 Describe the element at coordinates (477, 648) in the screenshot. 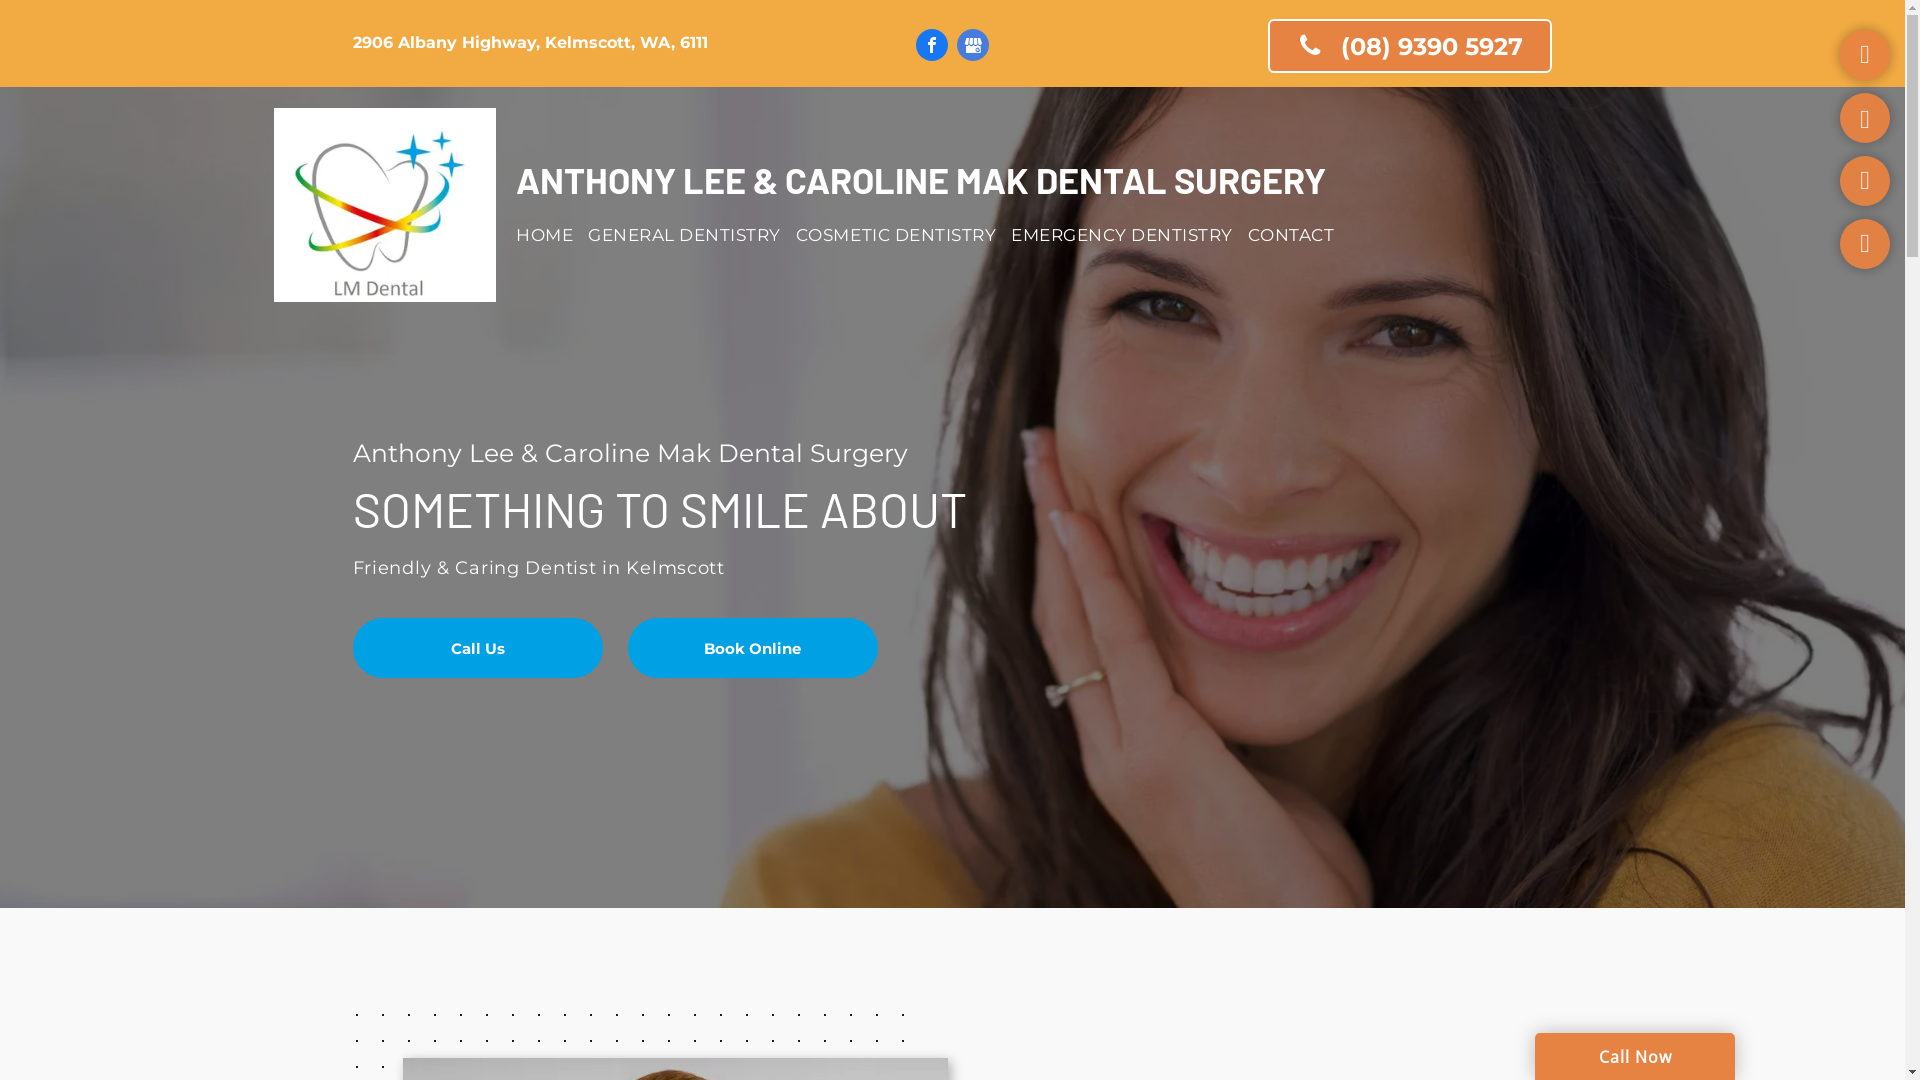

I see `Call Us` at that location.